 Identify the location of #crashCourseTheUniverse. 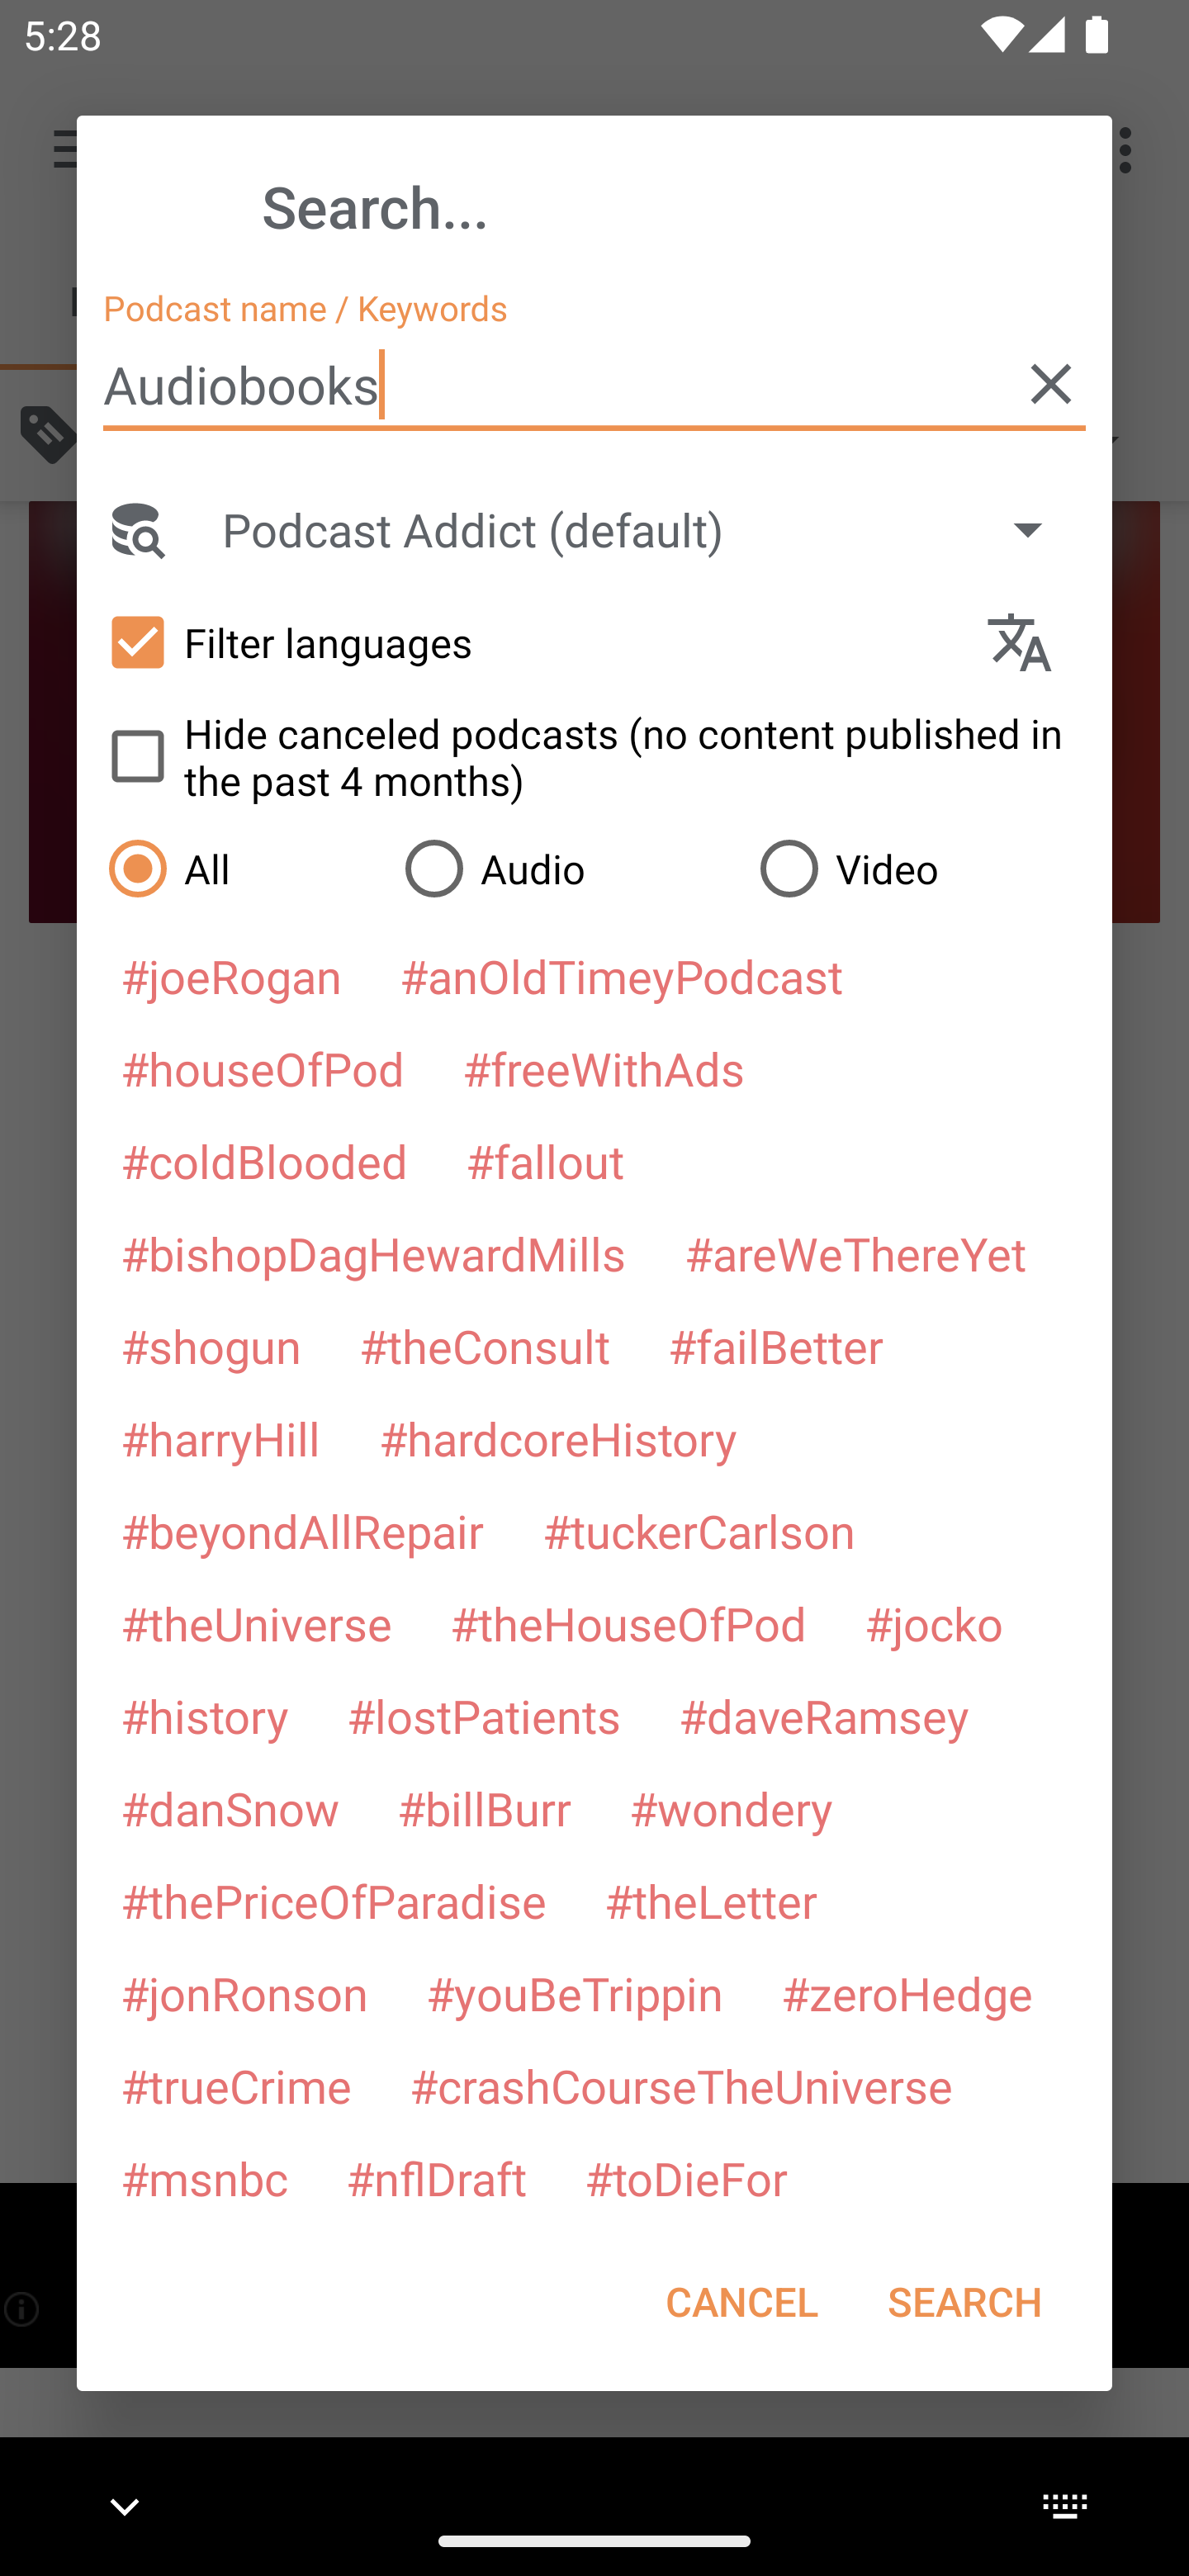
(680, 2085).